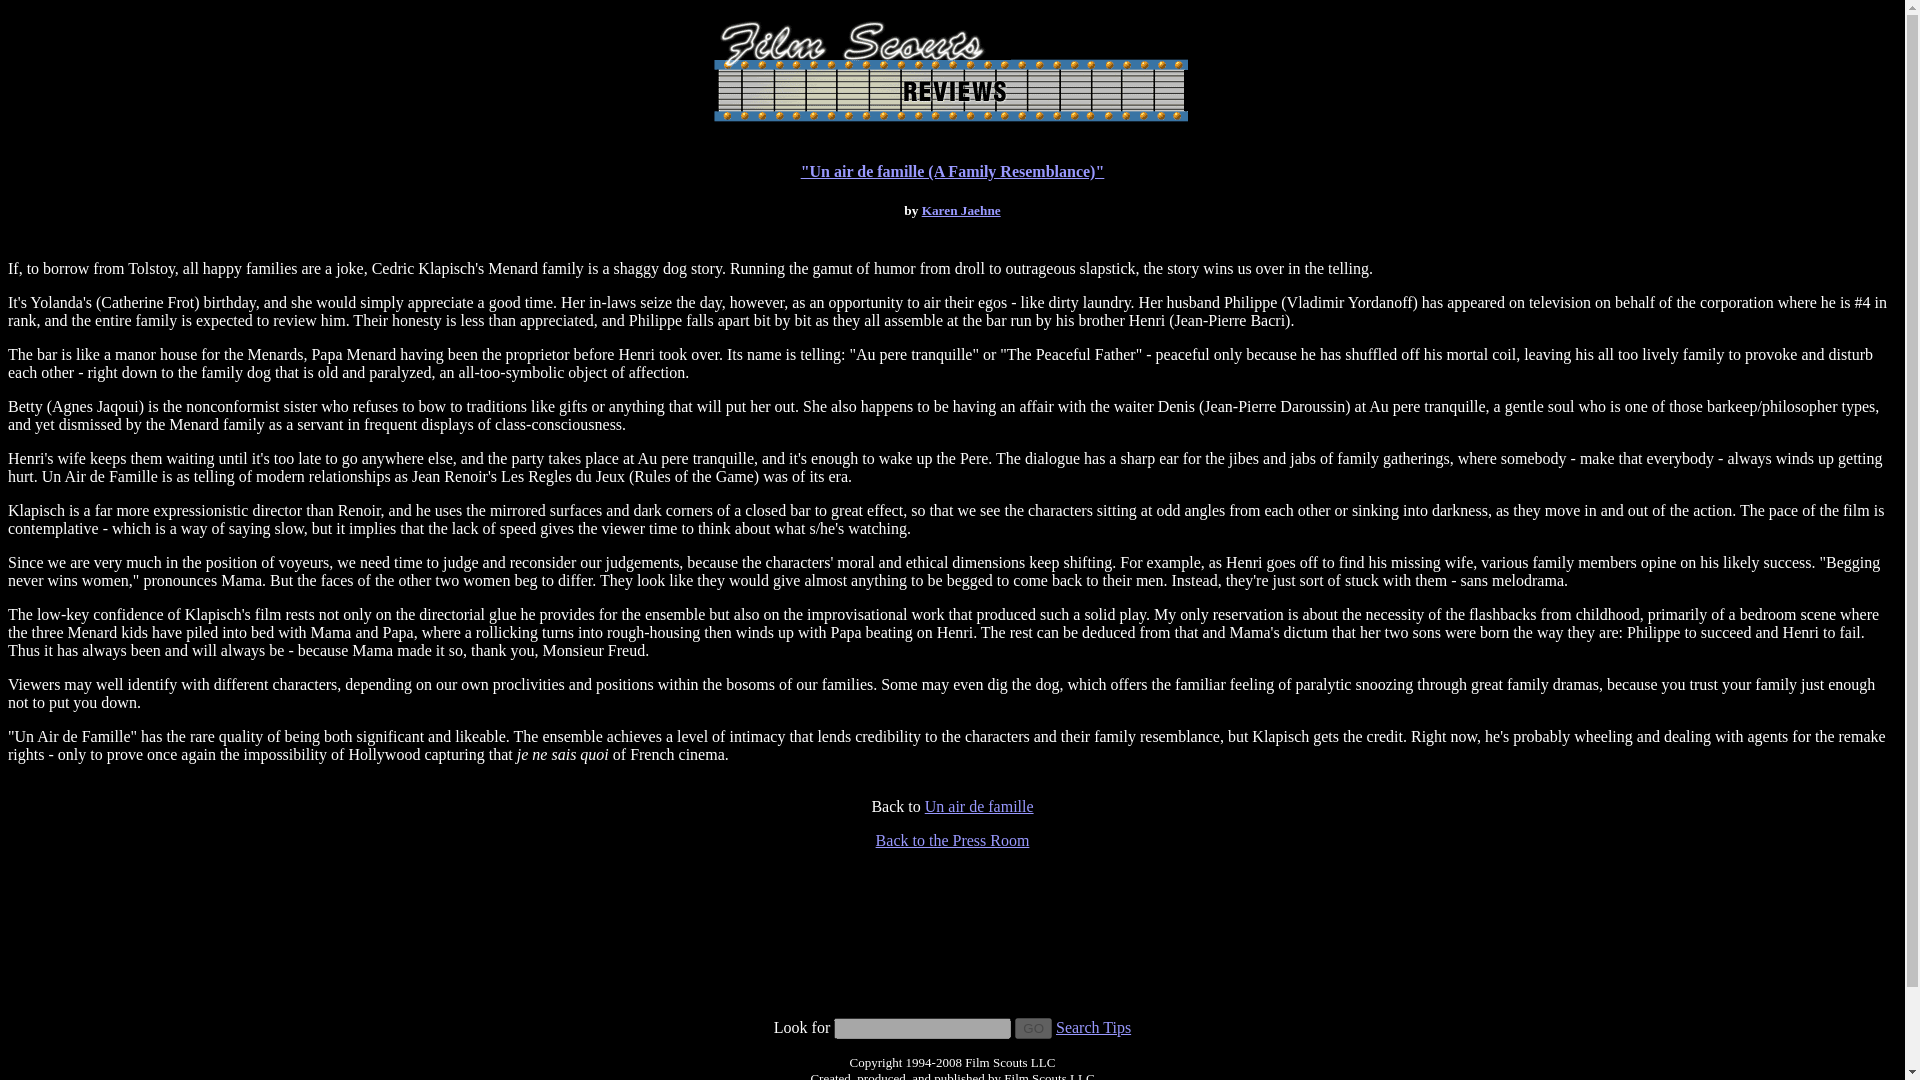 This screenshot has height=1080, width=1920. I want to click on Un air de famille, so click(980, 806).